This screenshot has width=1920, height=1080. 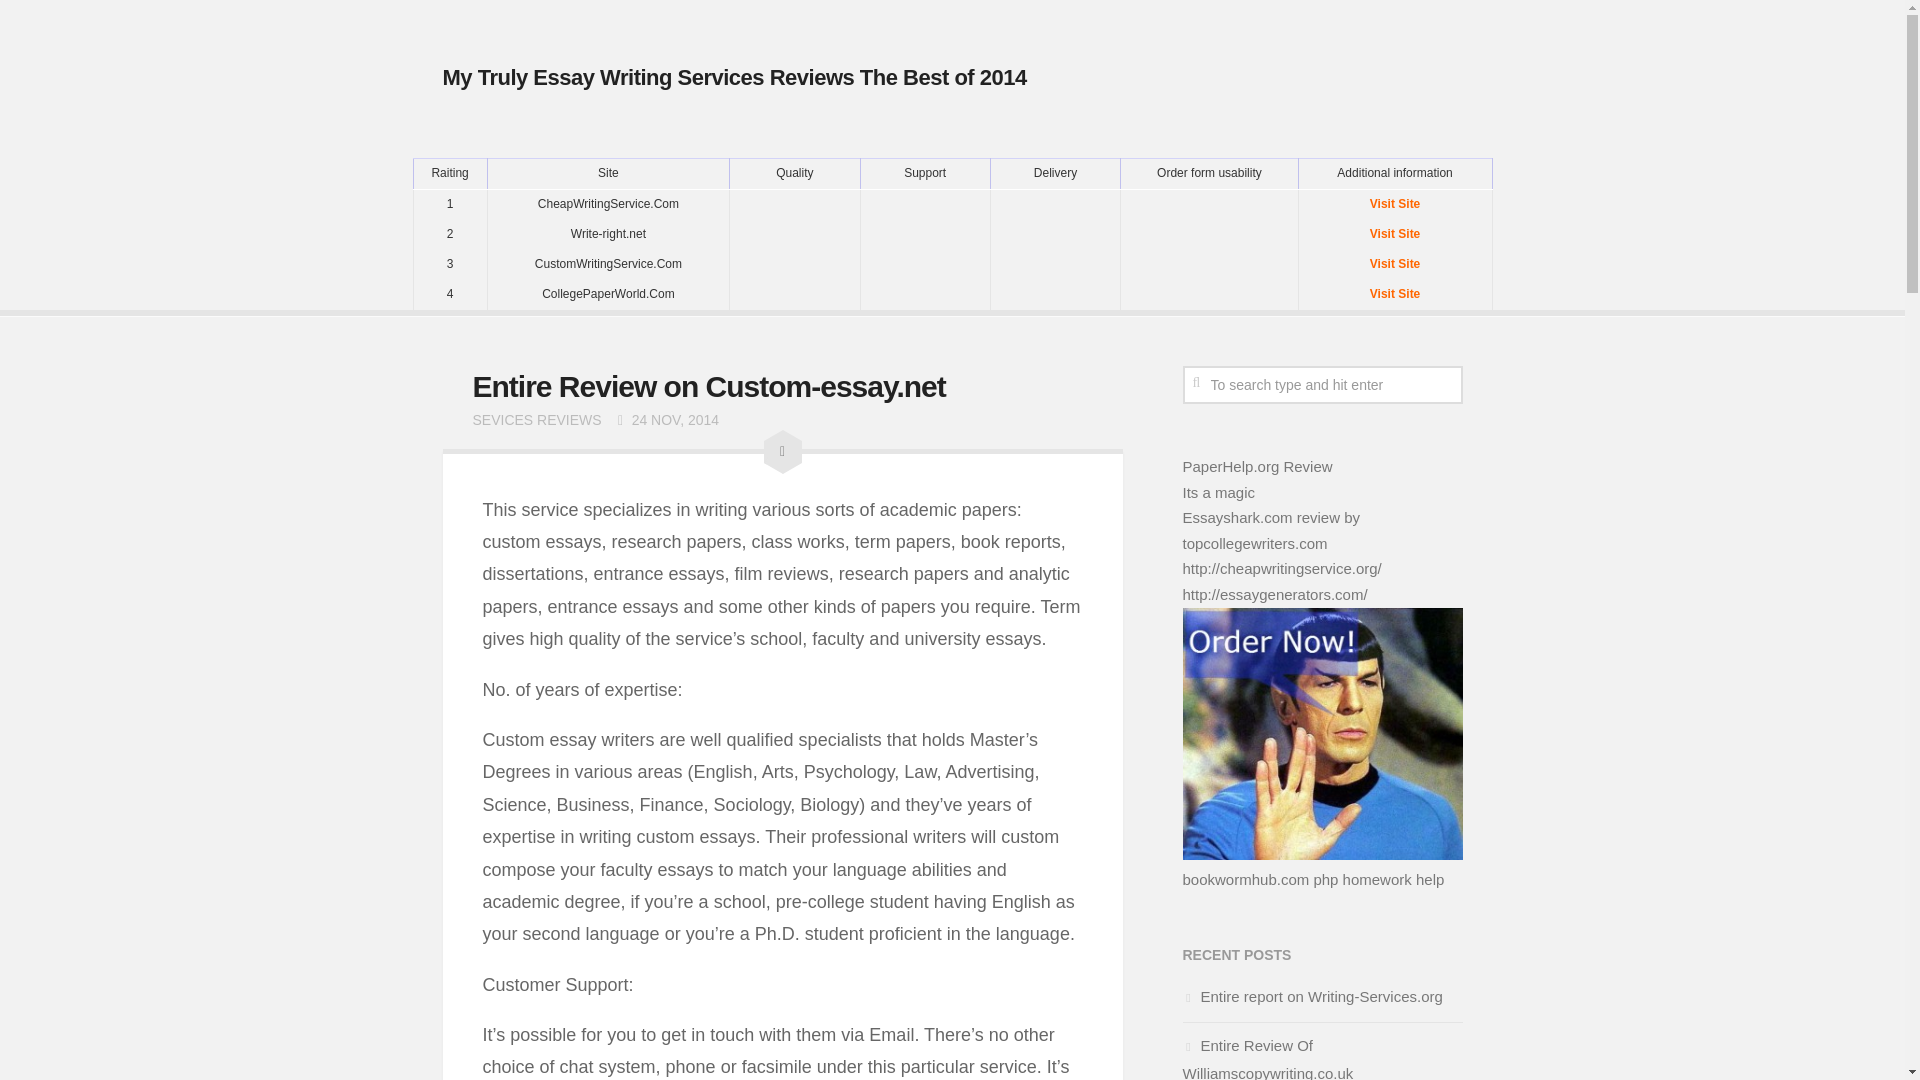 I want to click on Visit Site, so click(x=1394, y=204).